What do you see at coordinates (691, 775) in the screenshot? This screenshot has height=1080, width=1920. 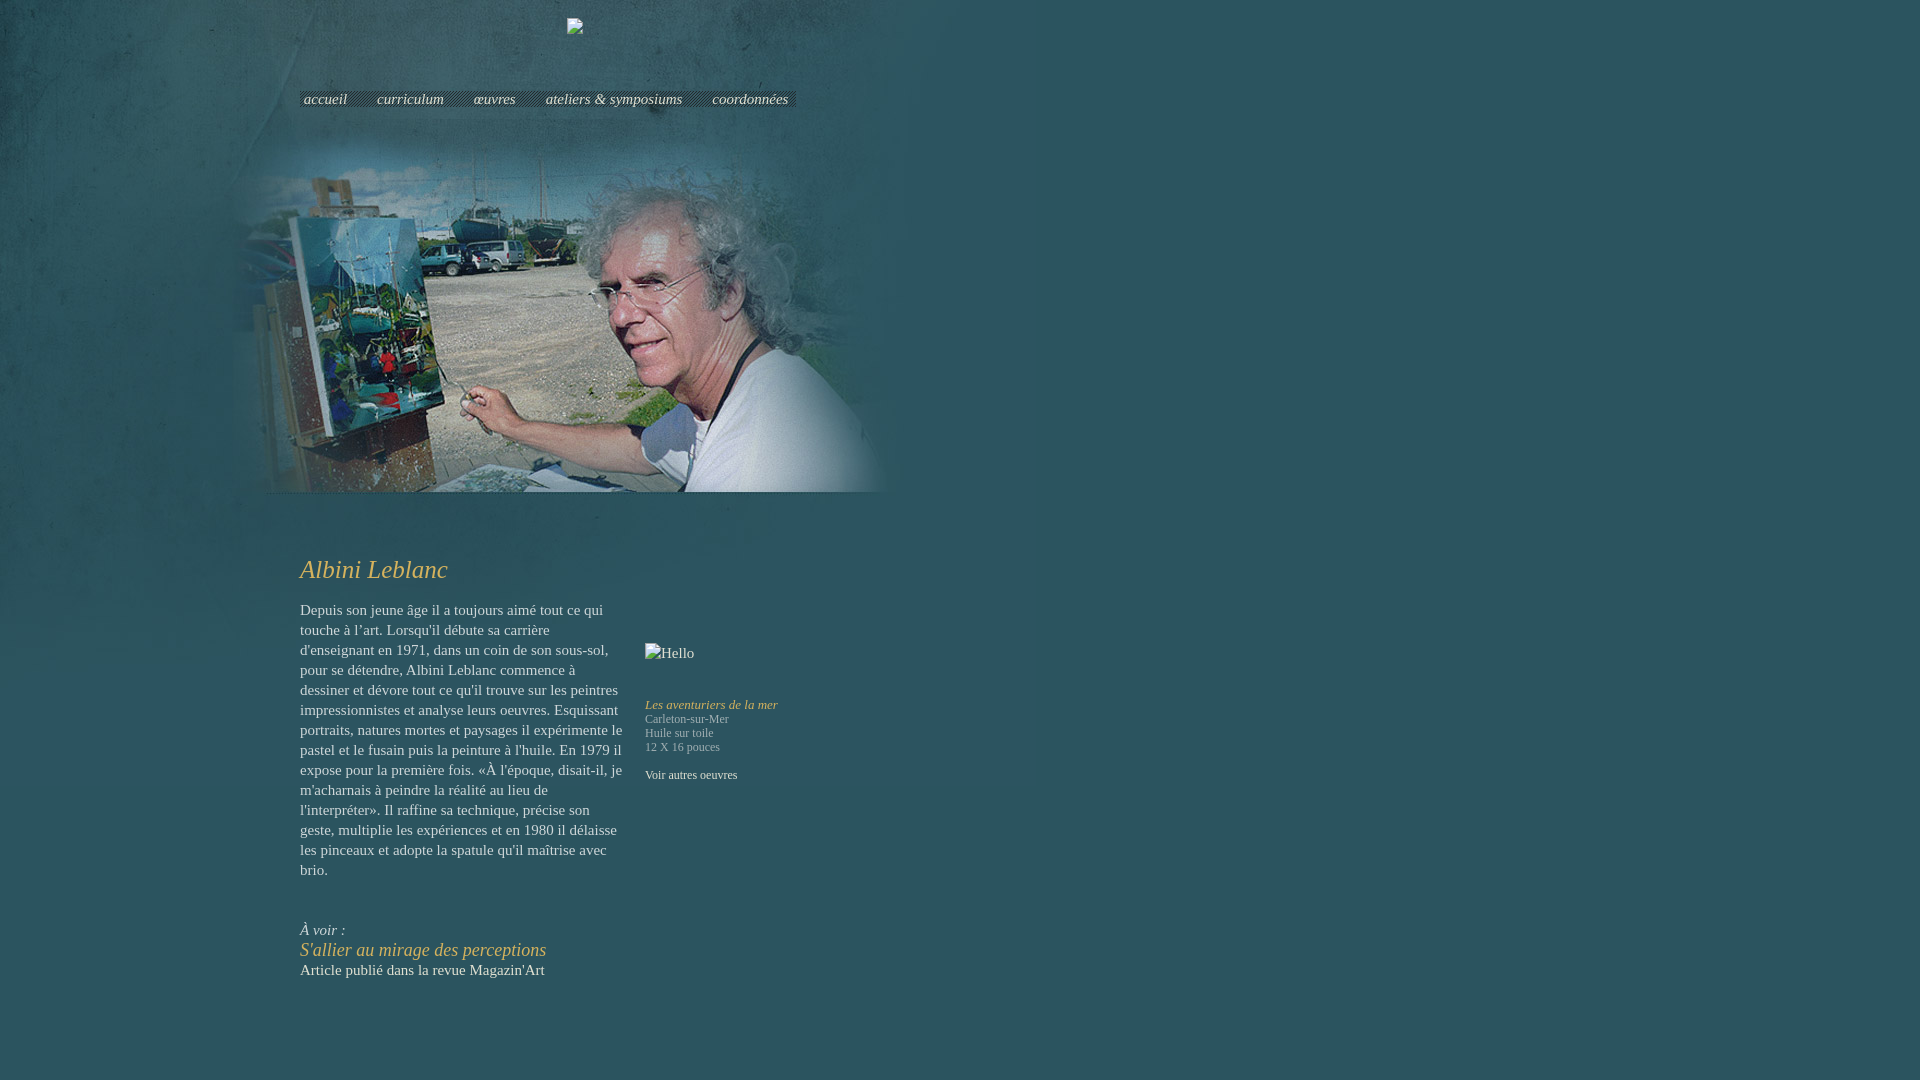 I see `Voir autres oeuvres` at bounding box center [691, 775].